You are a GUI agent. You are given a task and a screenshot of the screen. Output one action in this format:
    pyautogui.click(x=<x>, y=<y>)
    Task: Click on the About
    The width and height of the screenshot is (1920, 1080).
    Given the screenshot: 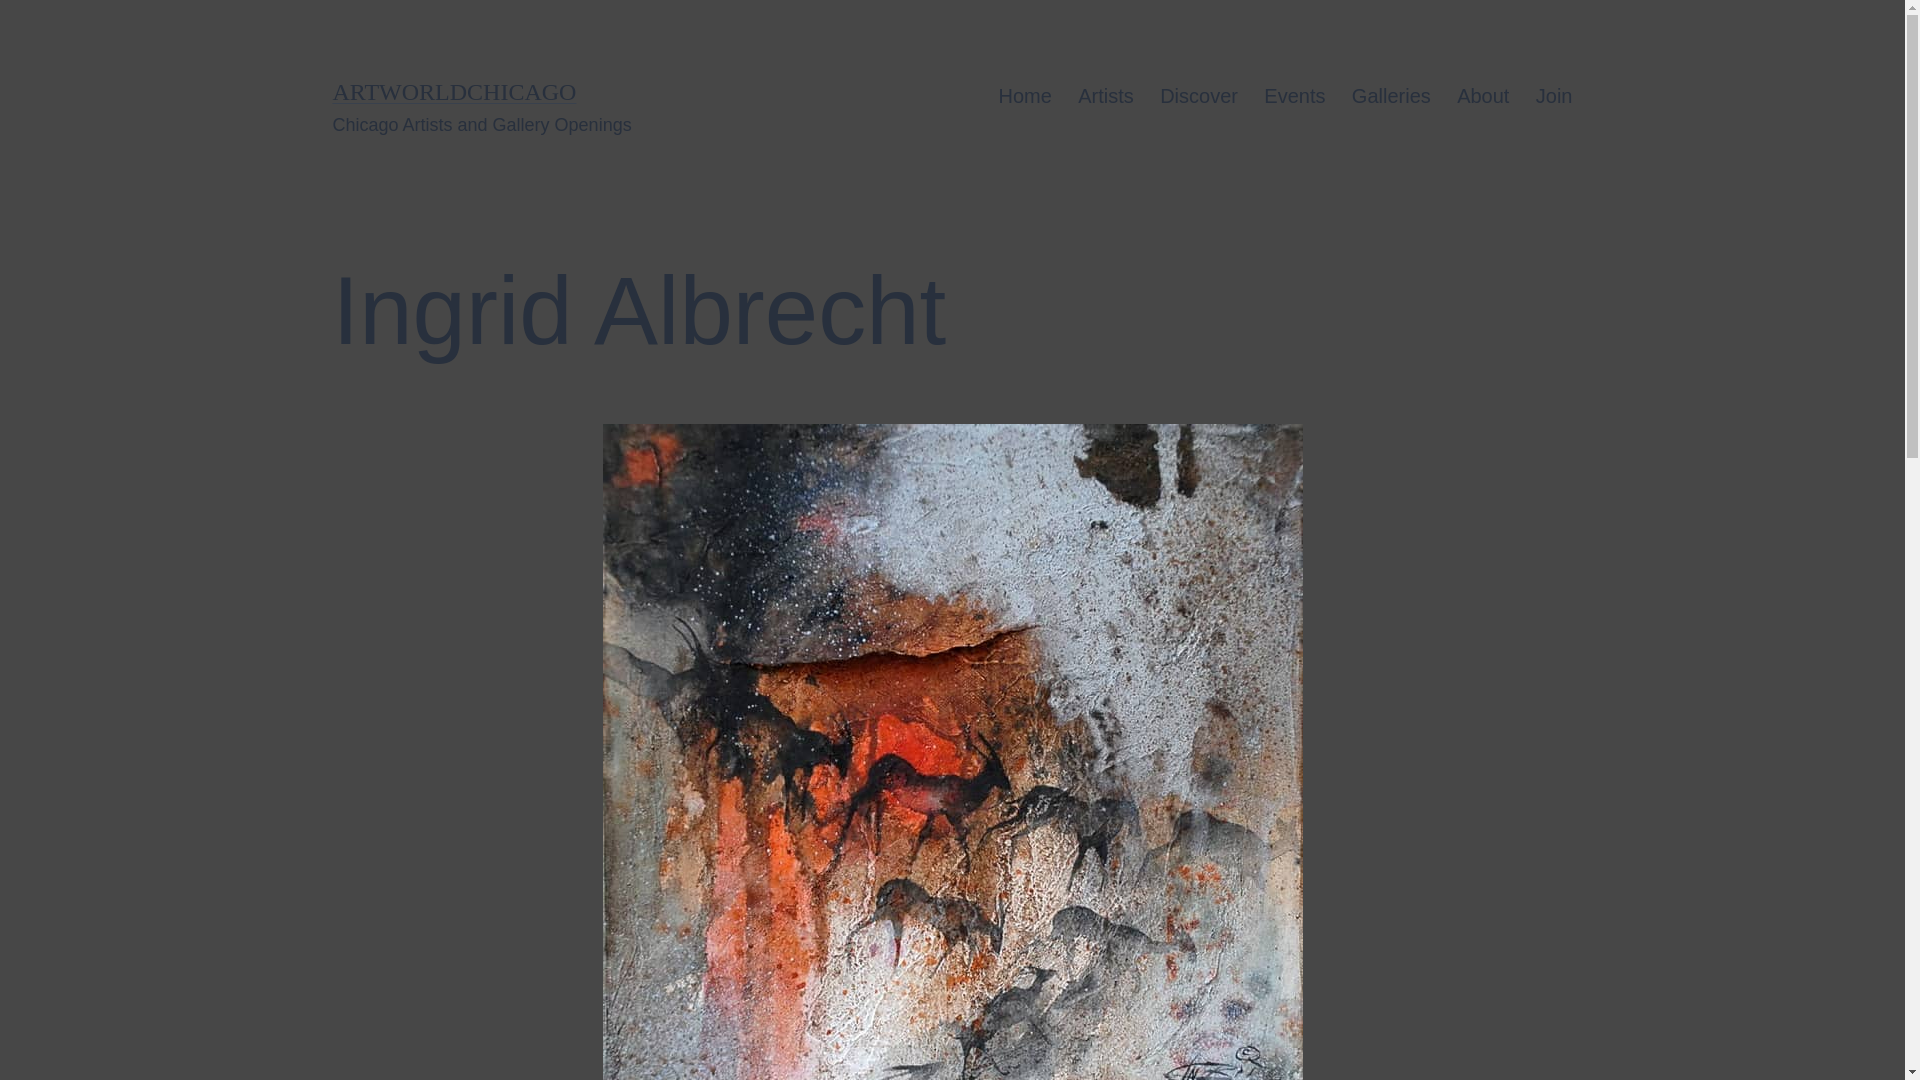 What is the action you would take?
    pyautogui.click(x=1482, y=96)
    